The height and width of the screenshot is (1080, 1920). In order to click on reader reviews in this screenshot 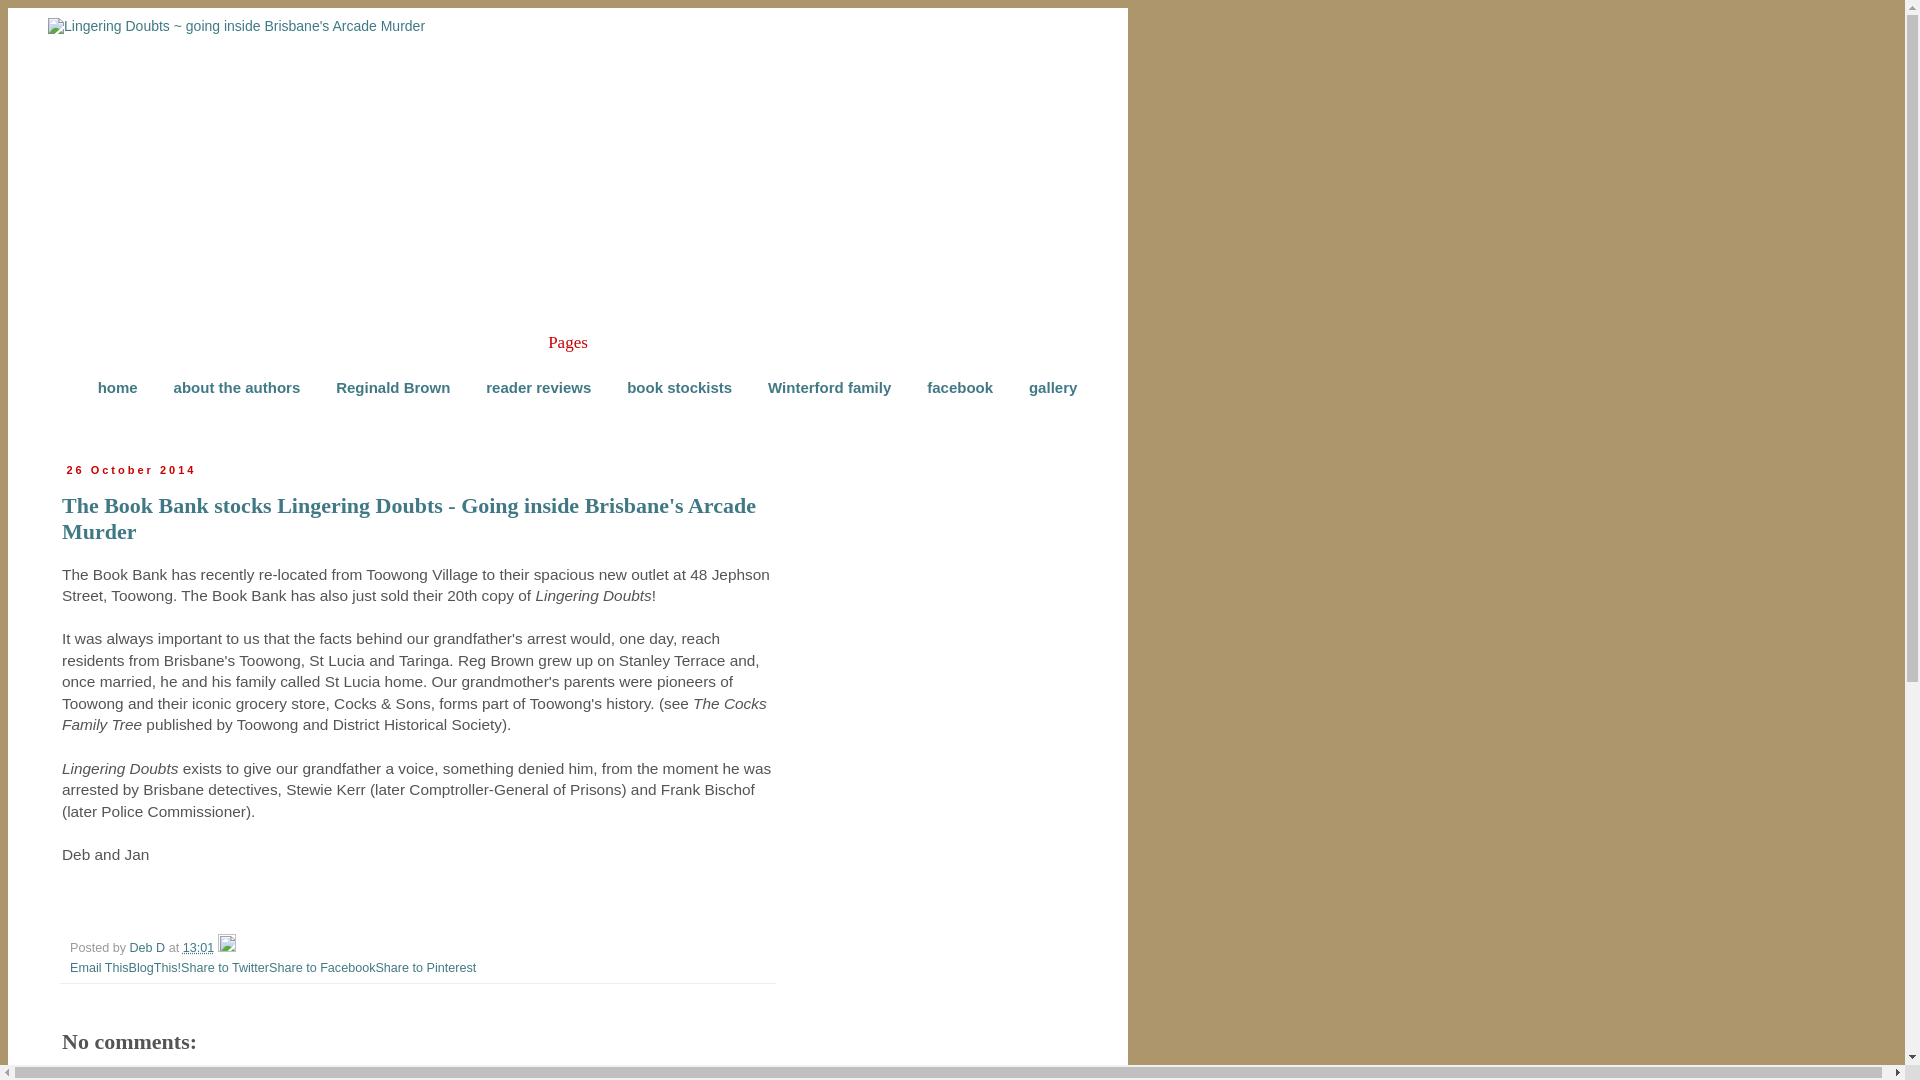, I will do `click(538, 388)`.